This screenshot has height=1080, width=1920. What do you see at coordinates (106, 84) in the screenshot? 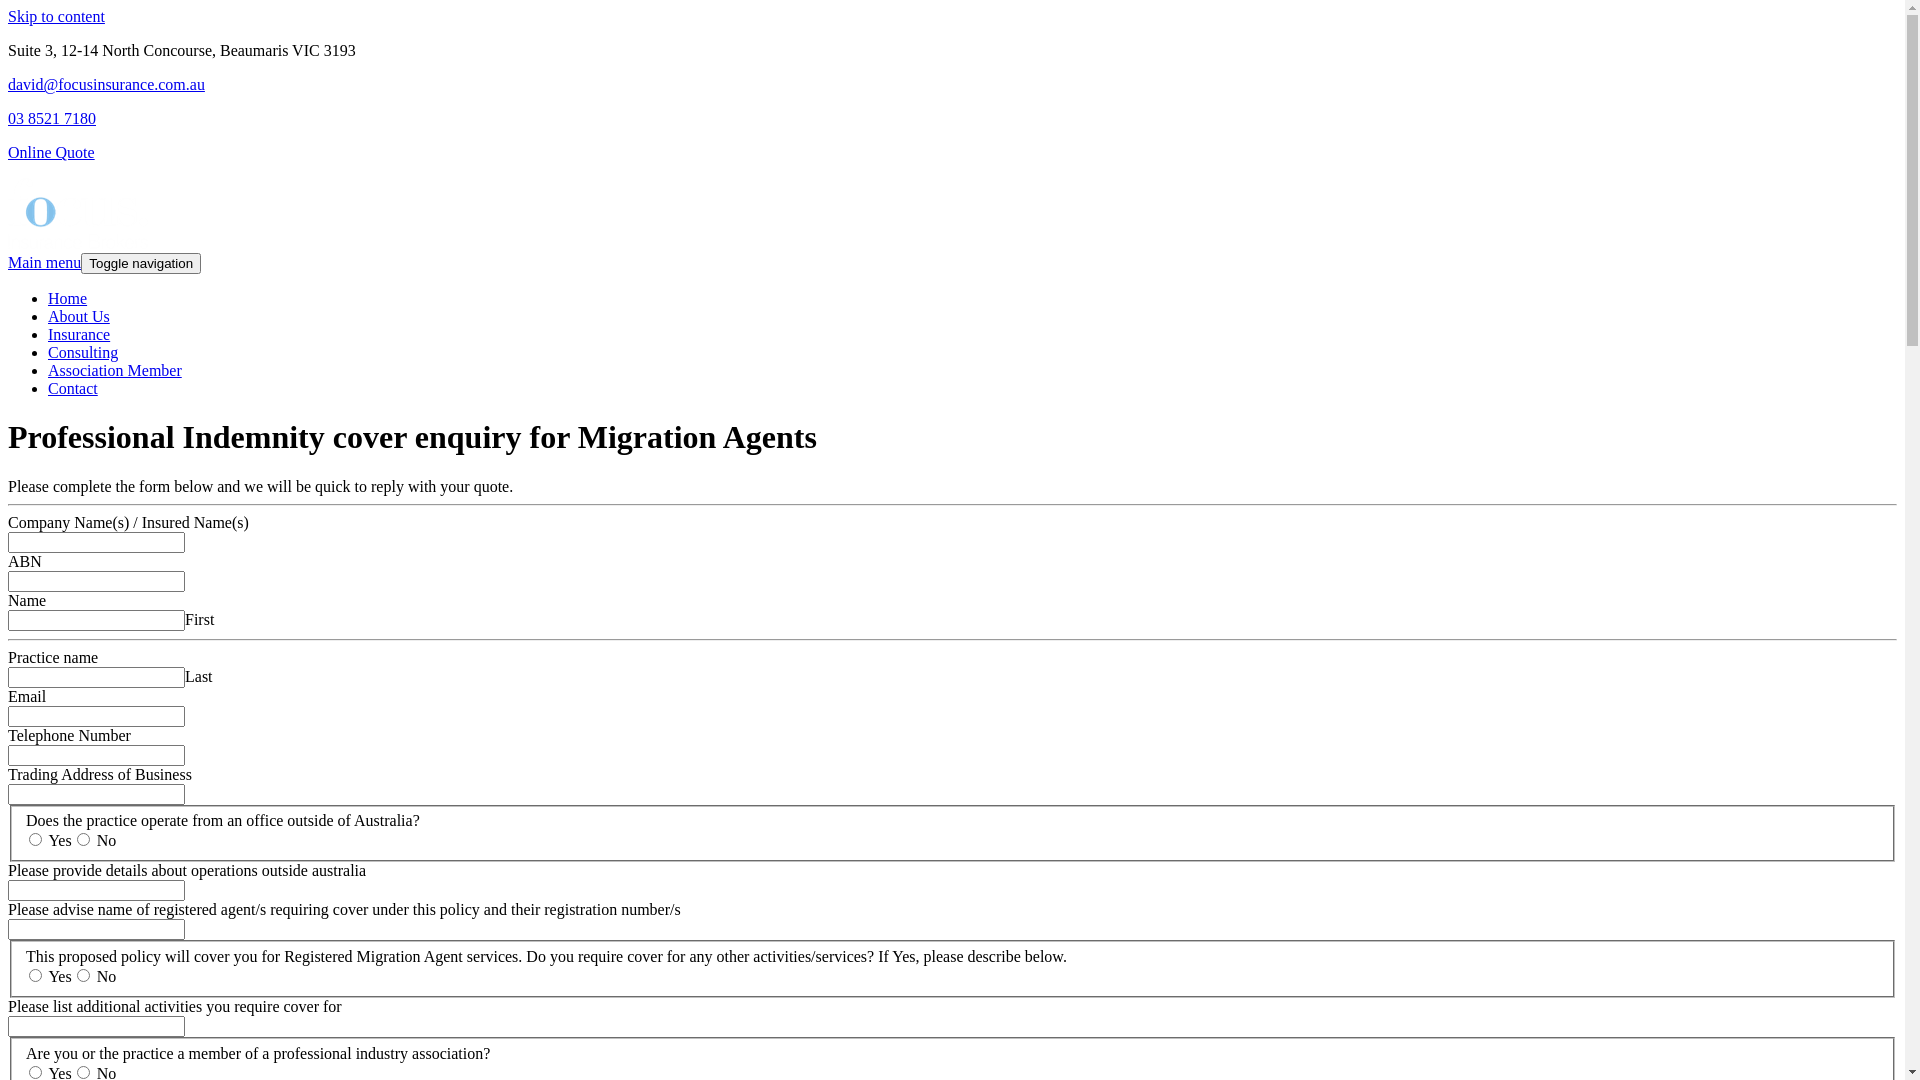
I see `david@focusinsurance.com.au` at bounding box center [106, 84].